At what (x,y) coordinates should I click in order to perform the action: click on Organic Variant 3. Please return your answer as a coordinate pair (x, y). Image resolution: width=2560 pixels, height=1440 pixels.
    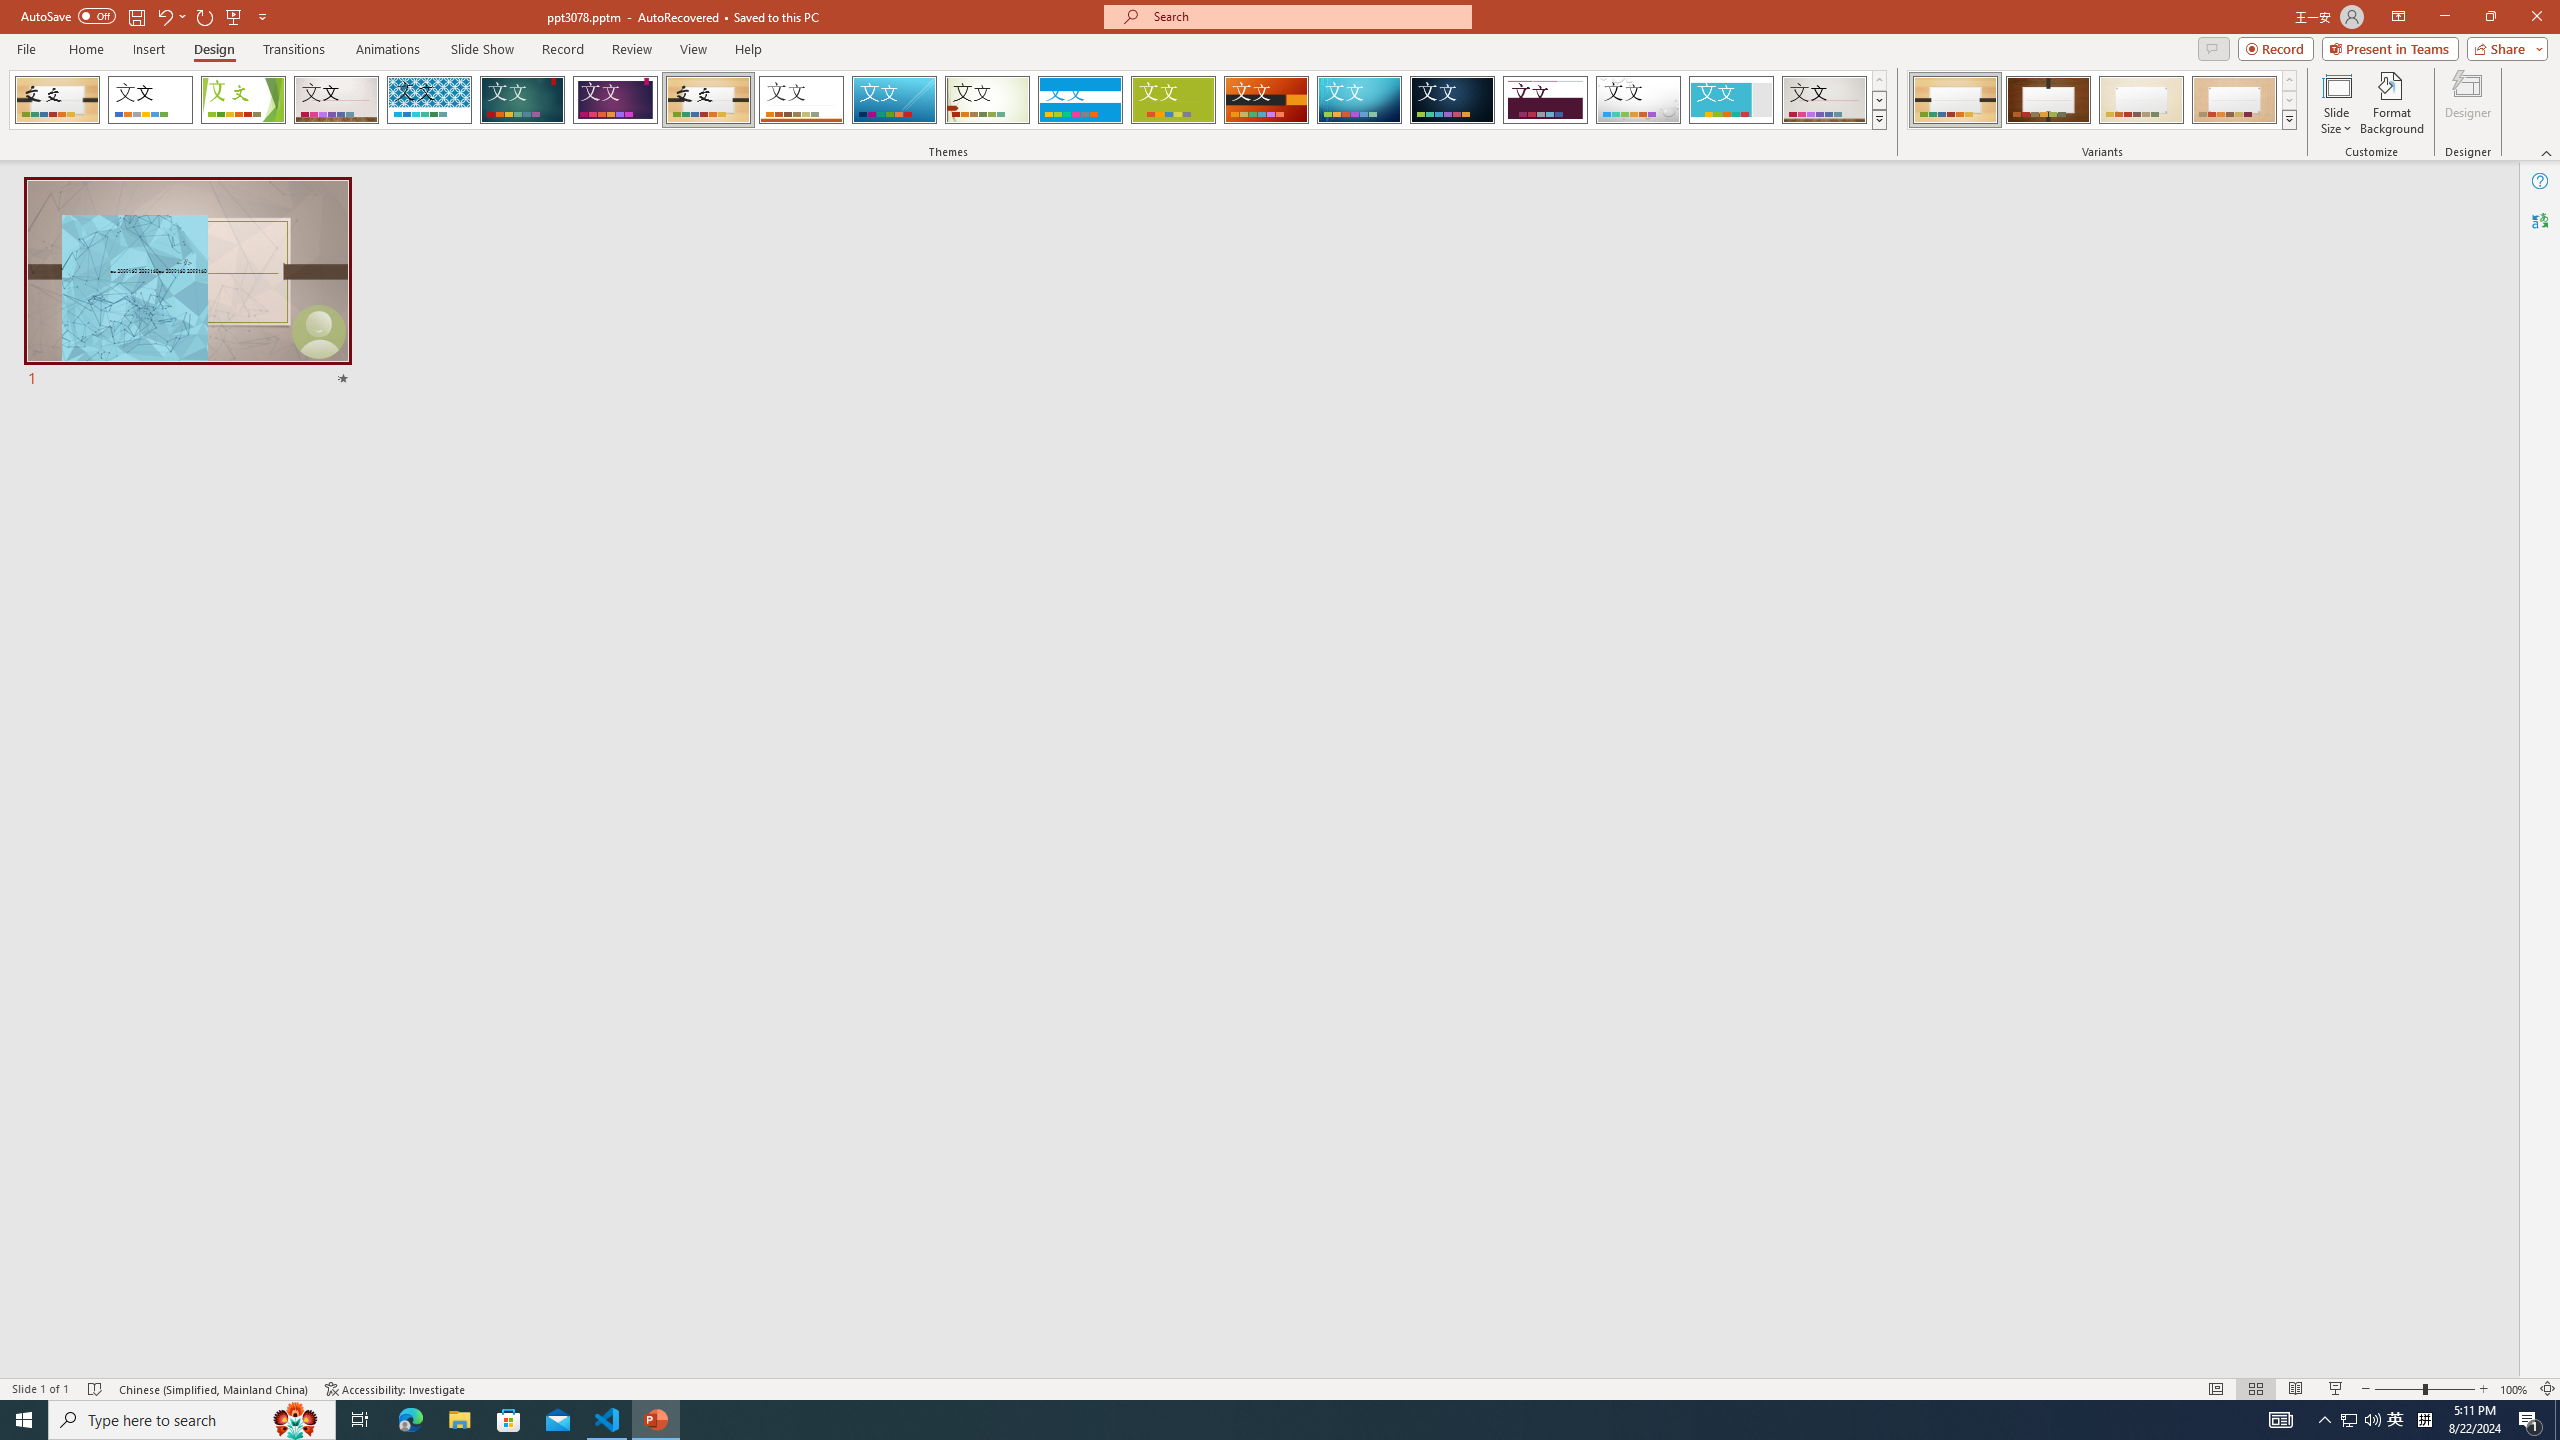
    Looking at the image, I should click on (2141, 100).